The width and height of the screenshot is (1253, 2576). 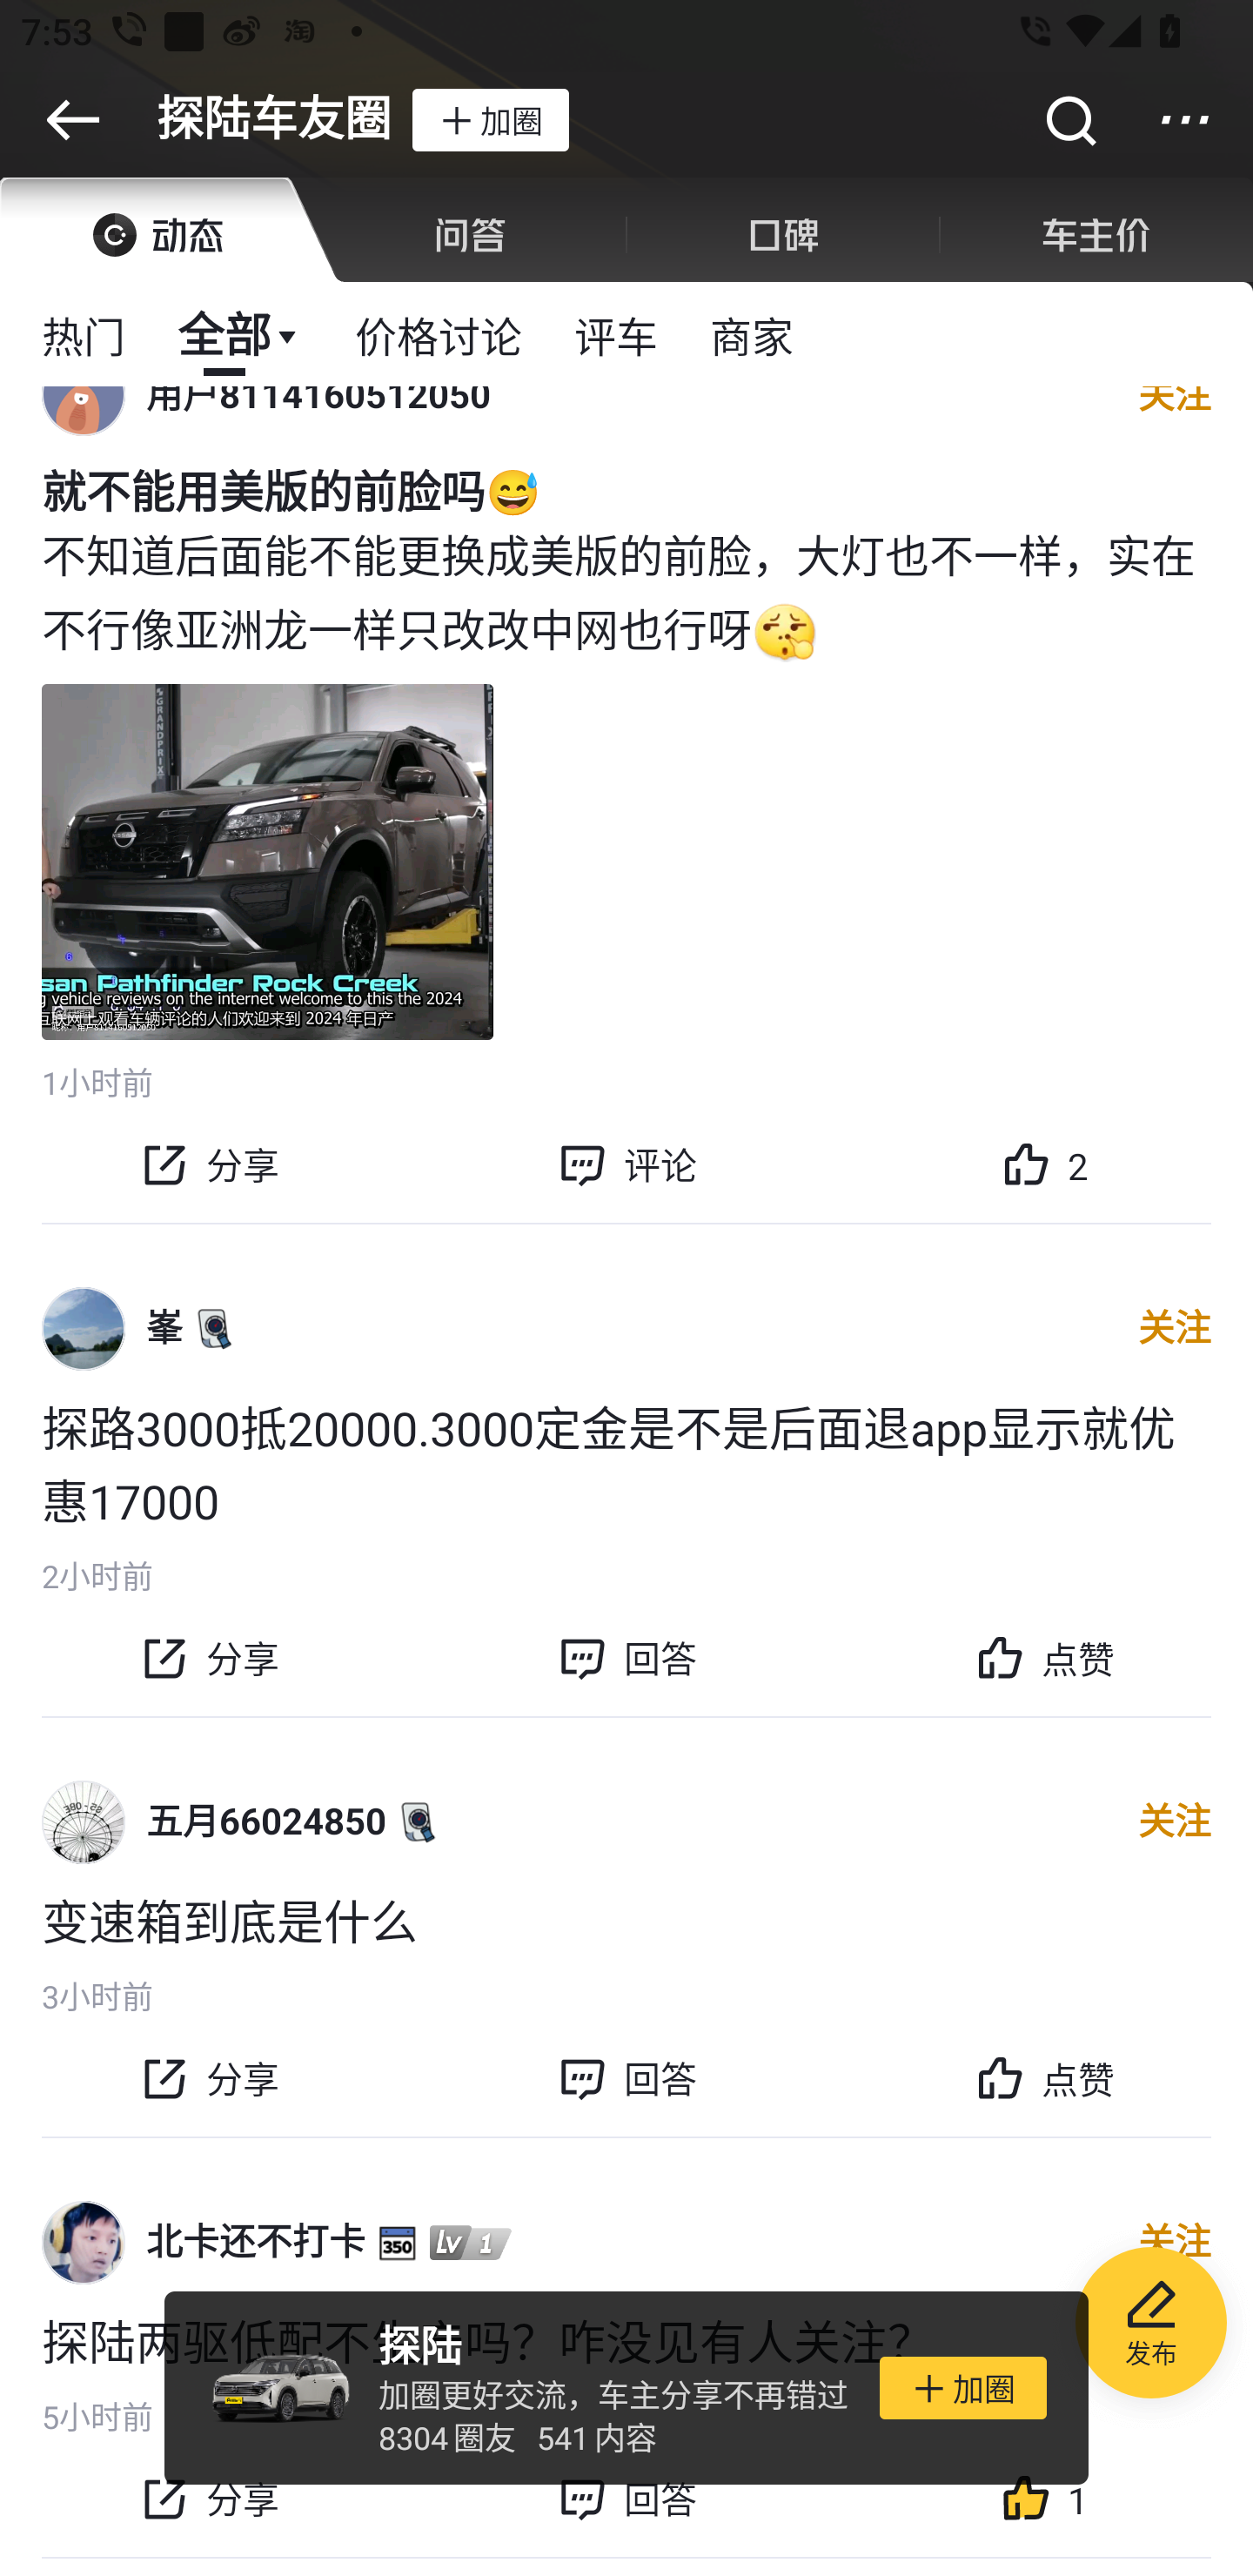 What do you see at coordinates (256, 2242) in the screenshot?
I see `北卡还不打卡` at bounding box center [256, 2242].